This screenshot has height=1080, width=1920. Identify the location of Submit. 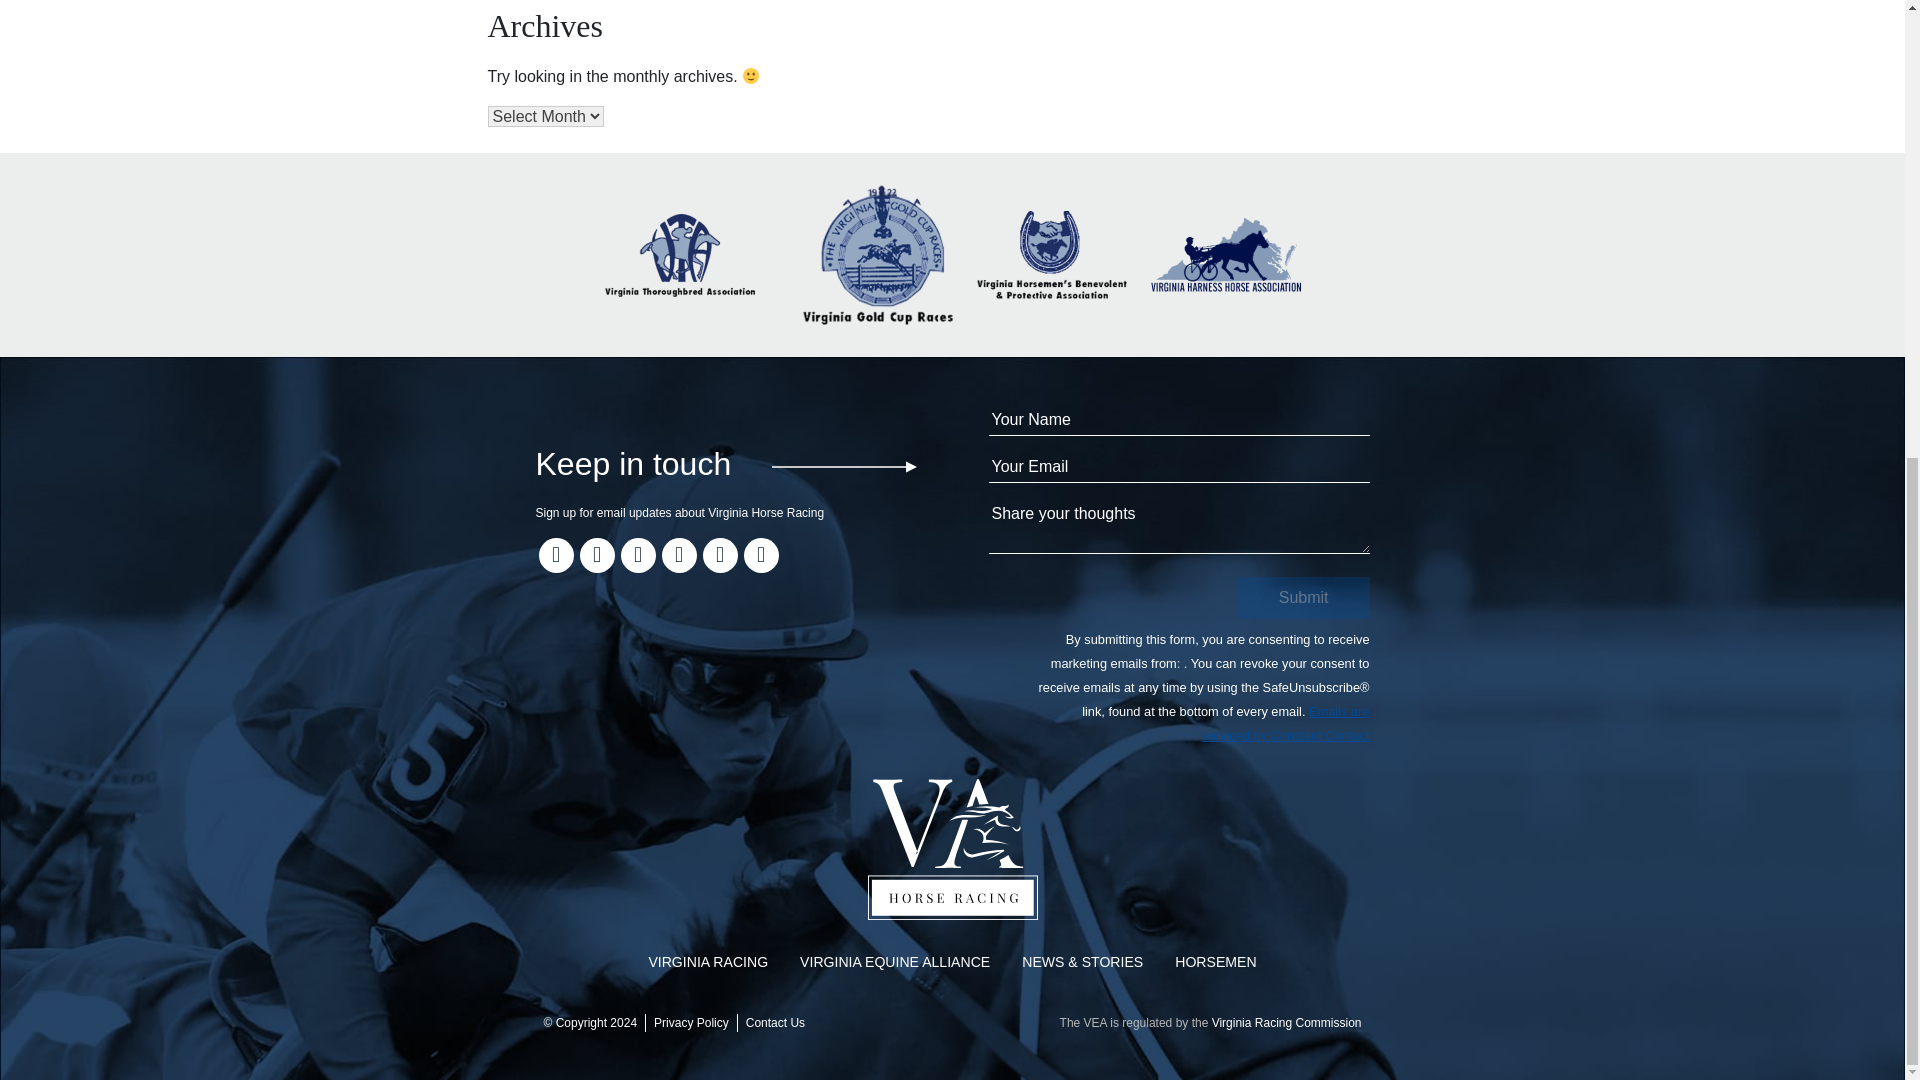
(1304, 597).